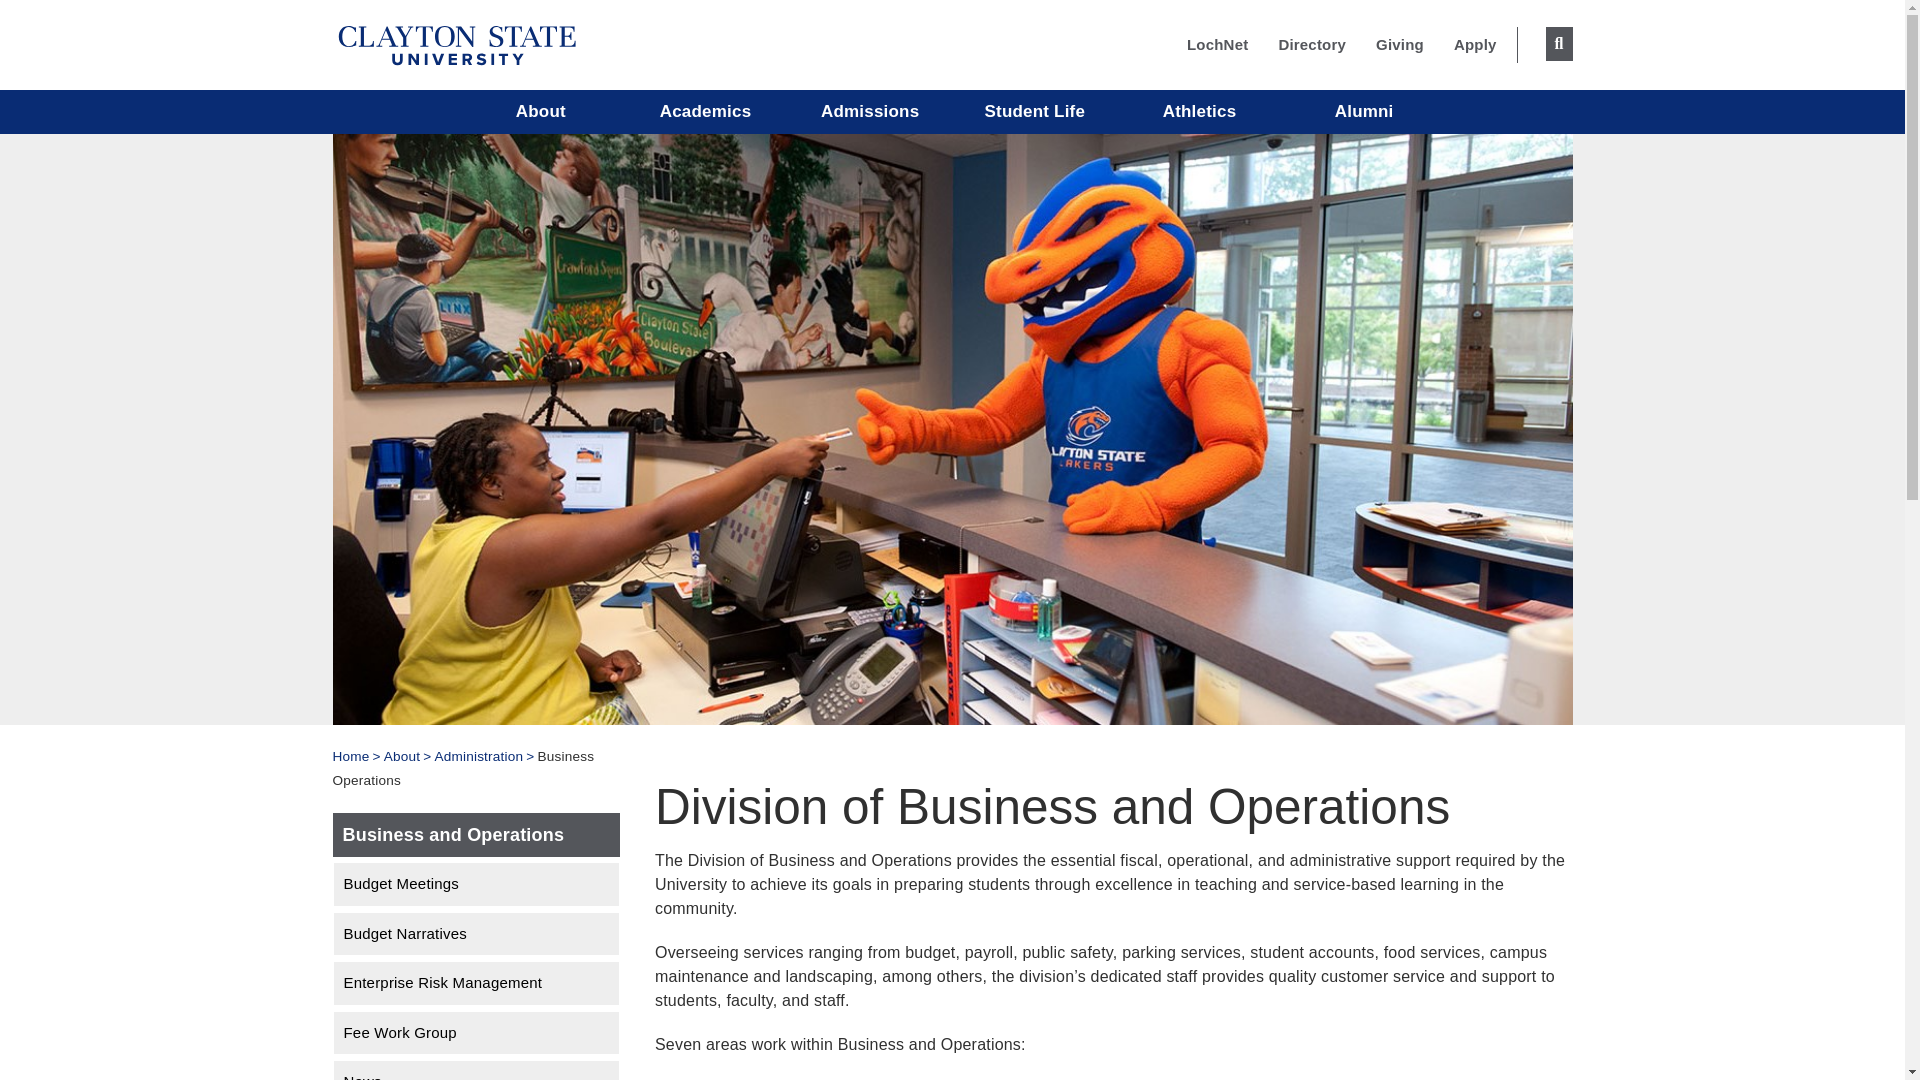 The height and width of the screenshot is (1080, 1920). Describe the element at coordinates (705, 111) in the screenshot. I see `Academics` at that location.